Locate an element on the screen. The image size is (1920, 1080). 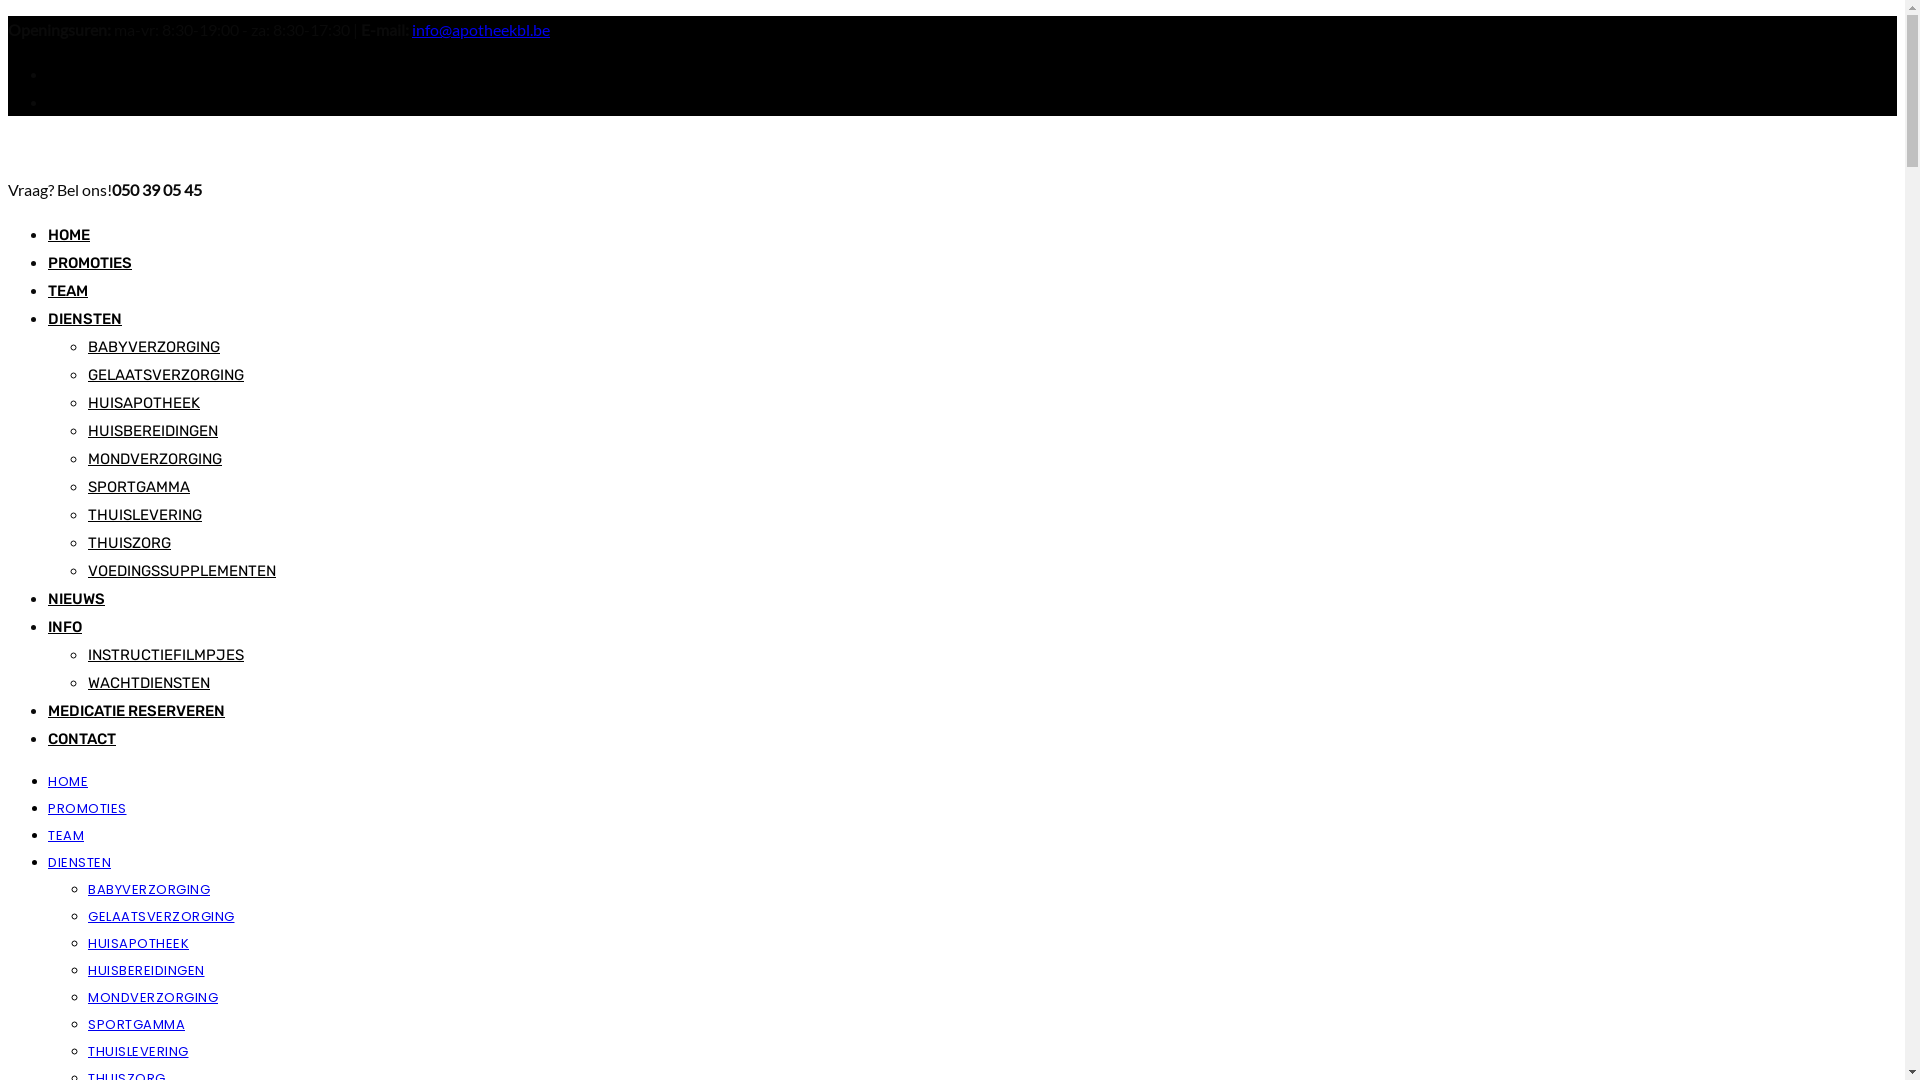
CONTACT is located at coordinates (82, 738).